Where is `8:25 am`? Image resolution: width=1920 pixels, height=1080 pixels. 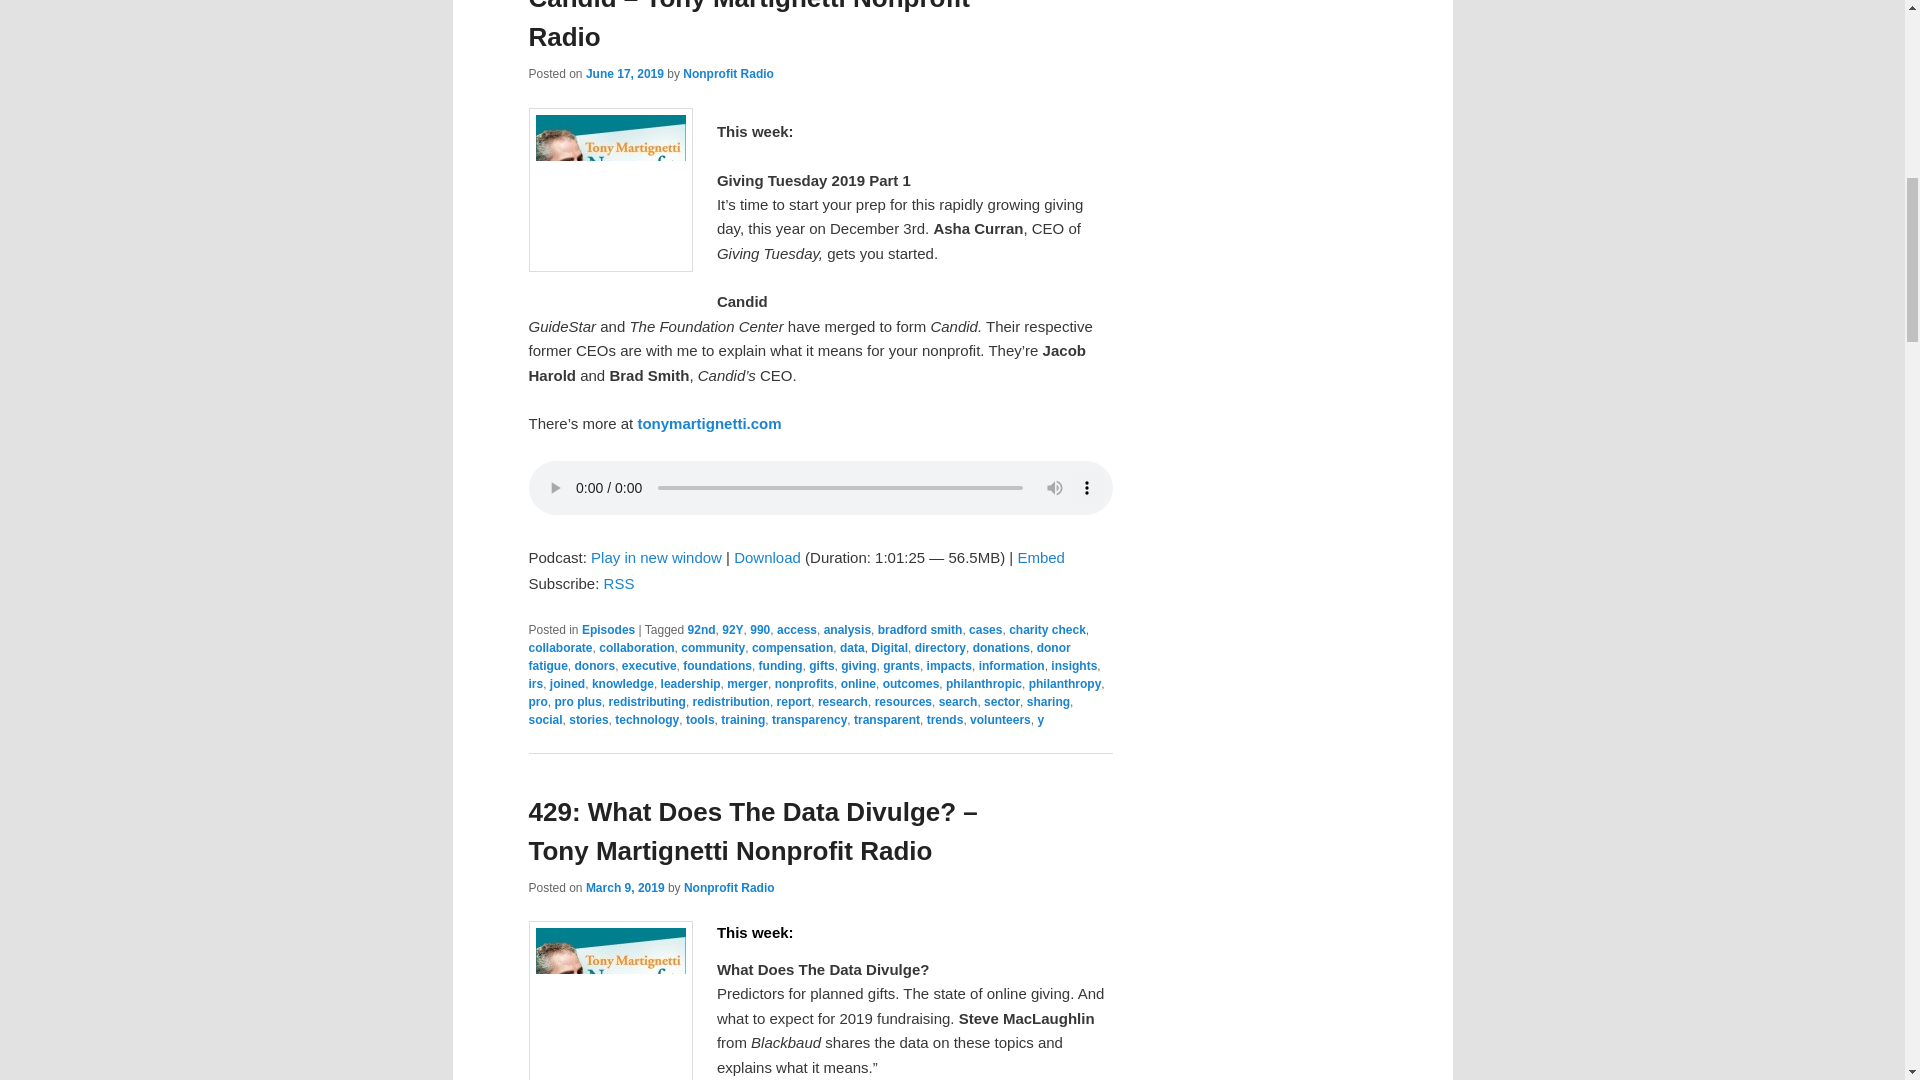
8:25 am is located at coordinates (624, 74).